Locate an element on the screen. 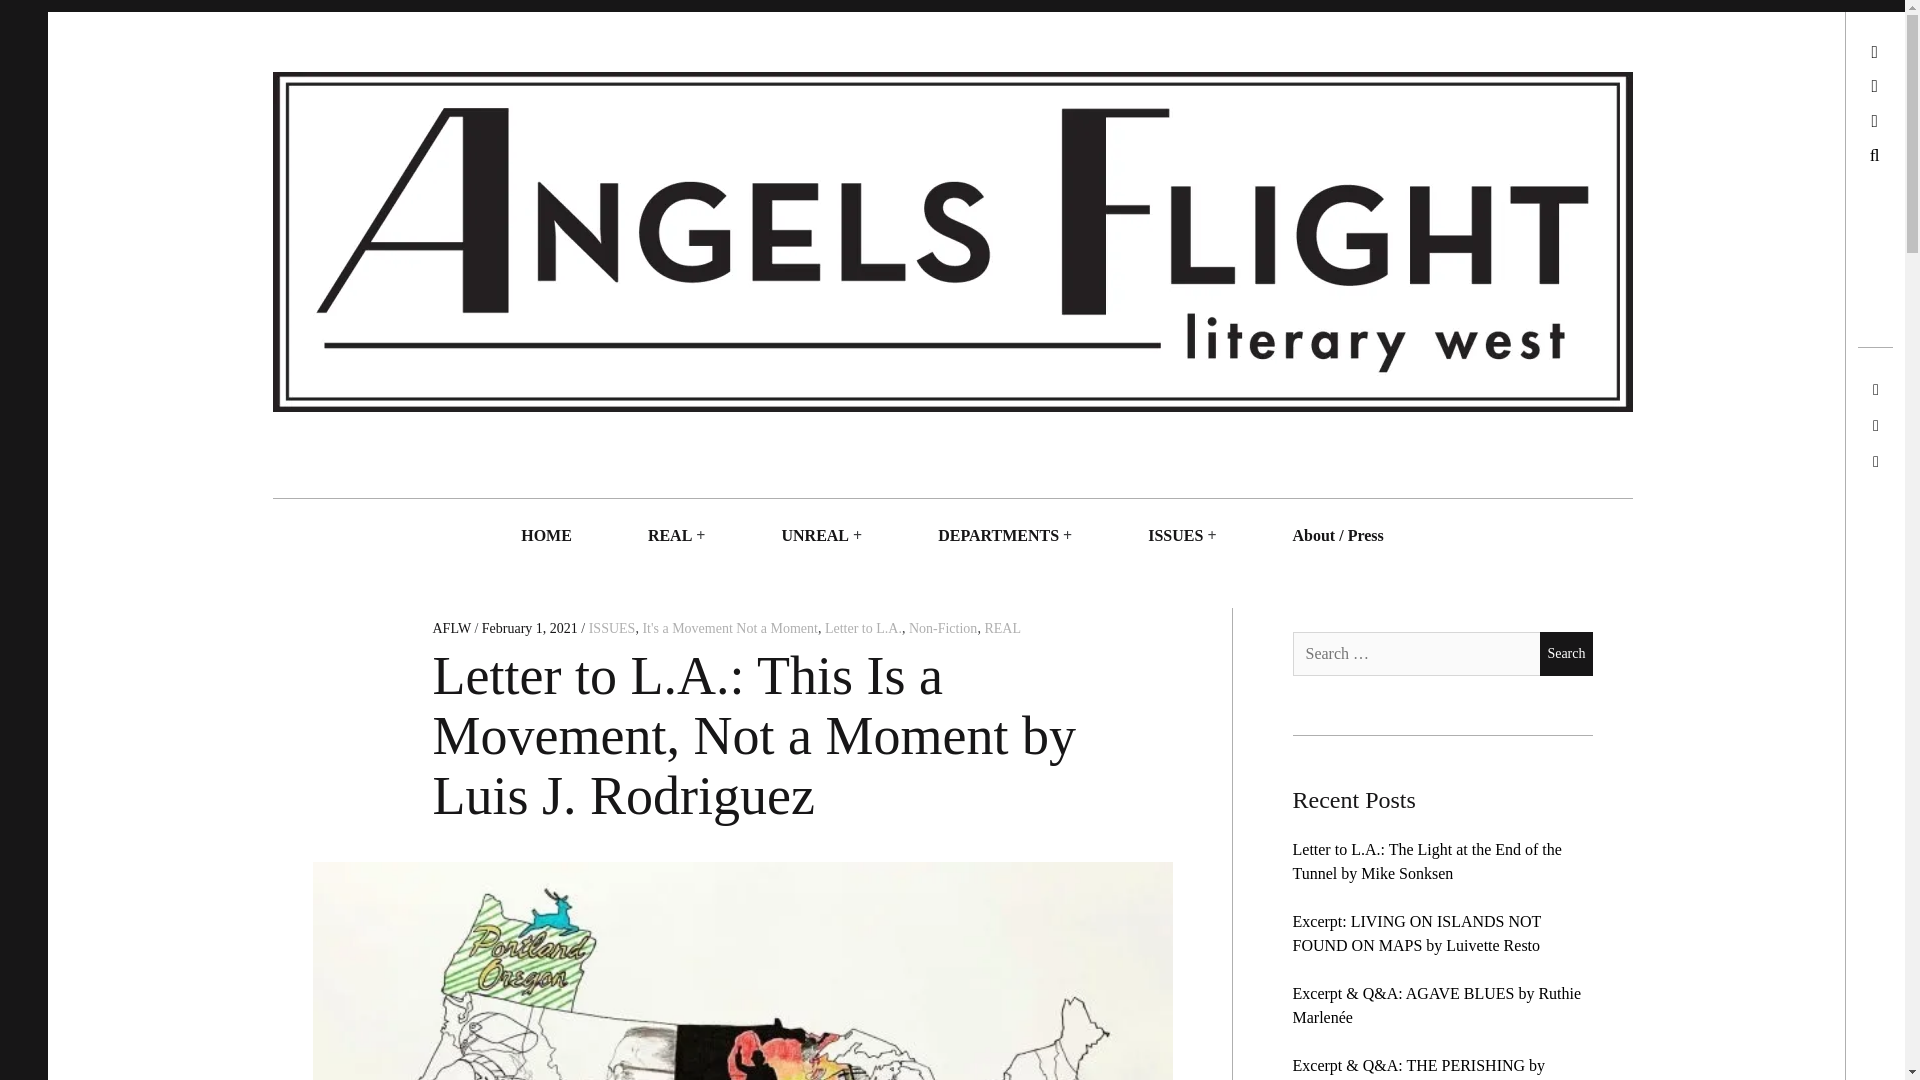 This screenshot has width=1920, height=1080. Non-Fiction is located at coordinates (942, 628).